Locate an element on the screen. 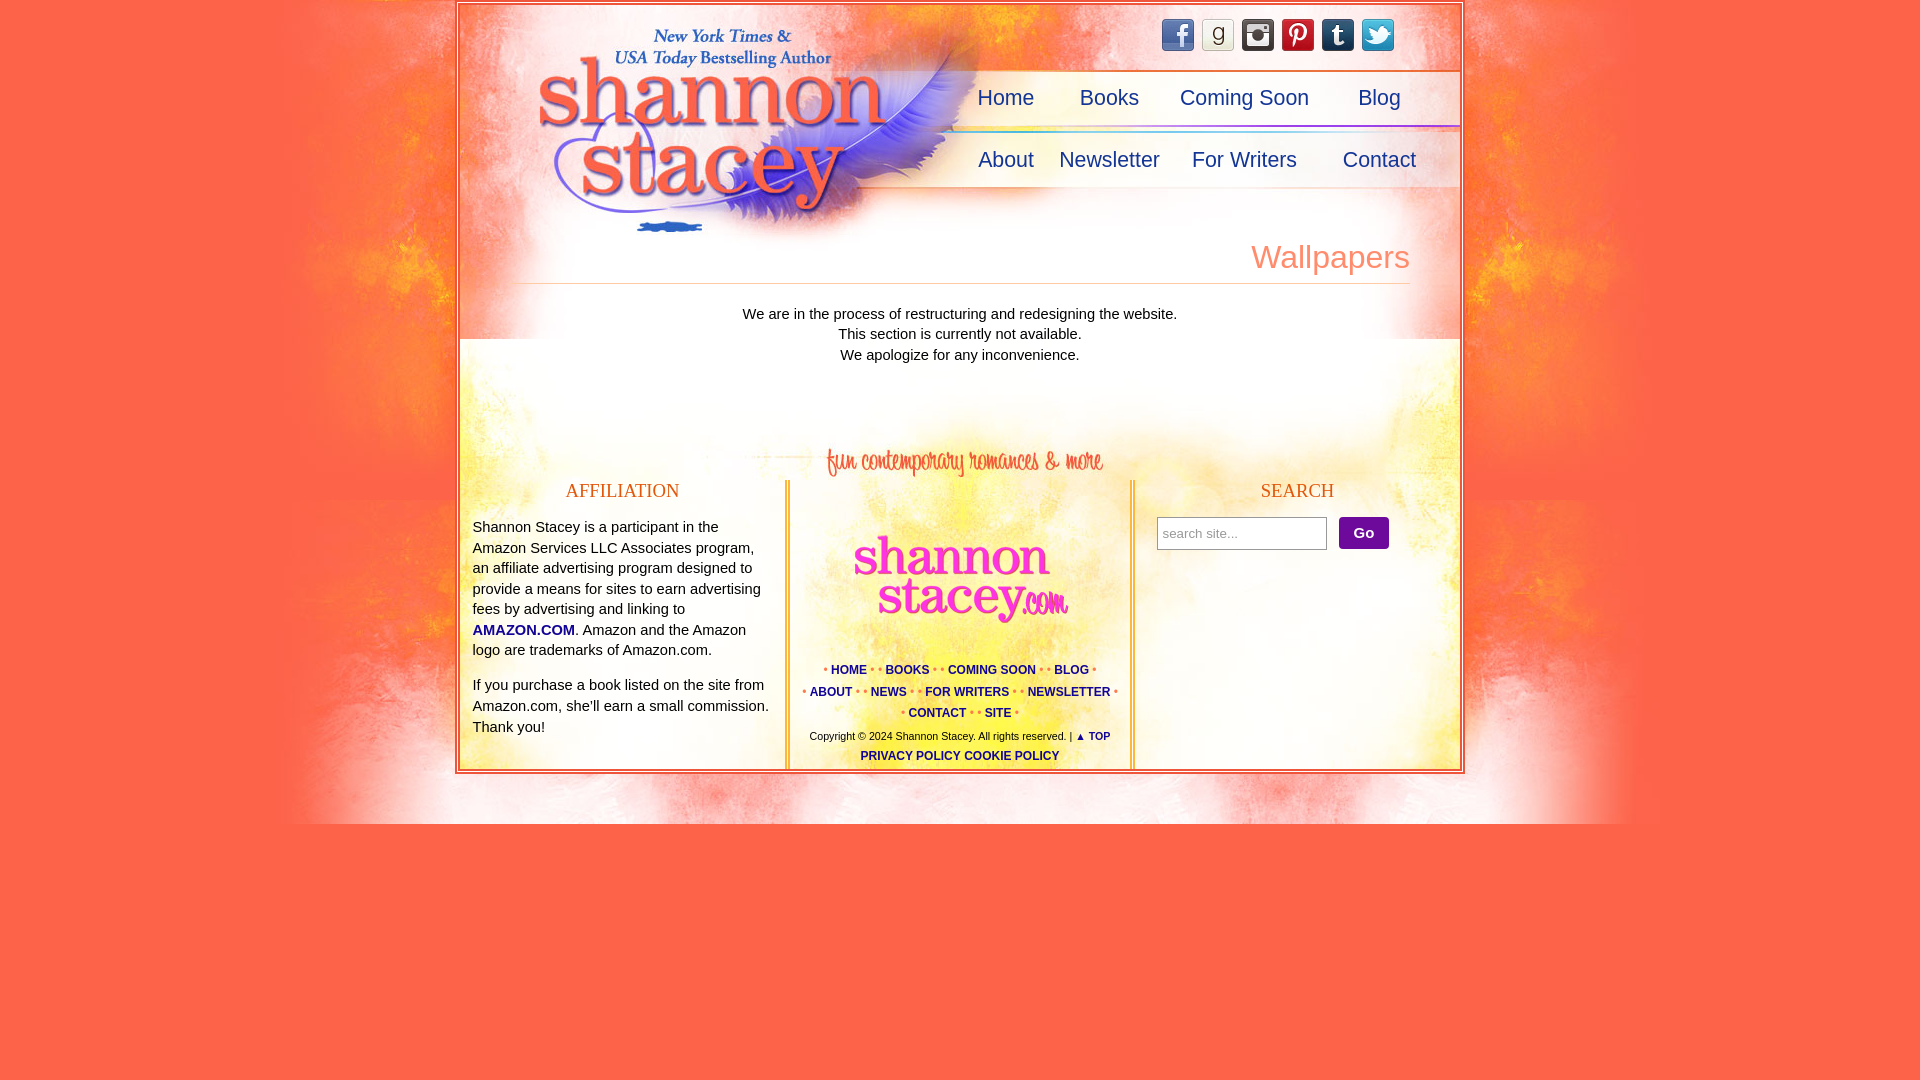 The height and width of the screenshot is (1080, 1920). SITE is located at coordinates (998, 713).